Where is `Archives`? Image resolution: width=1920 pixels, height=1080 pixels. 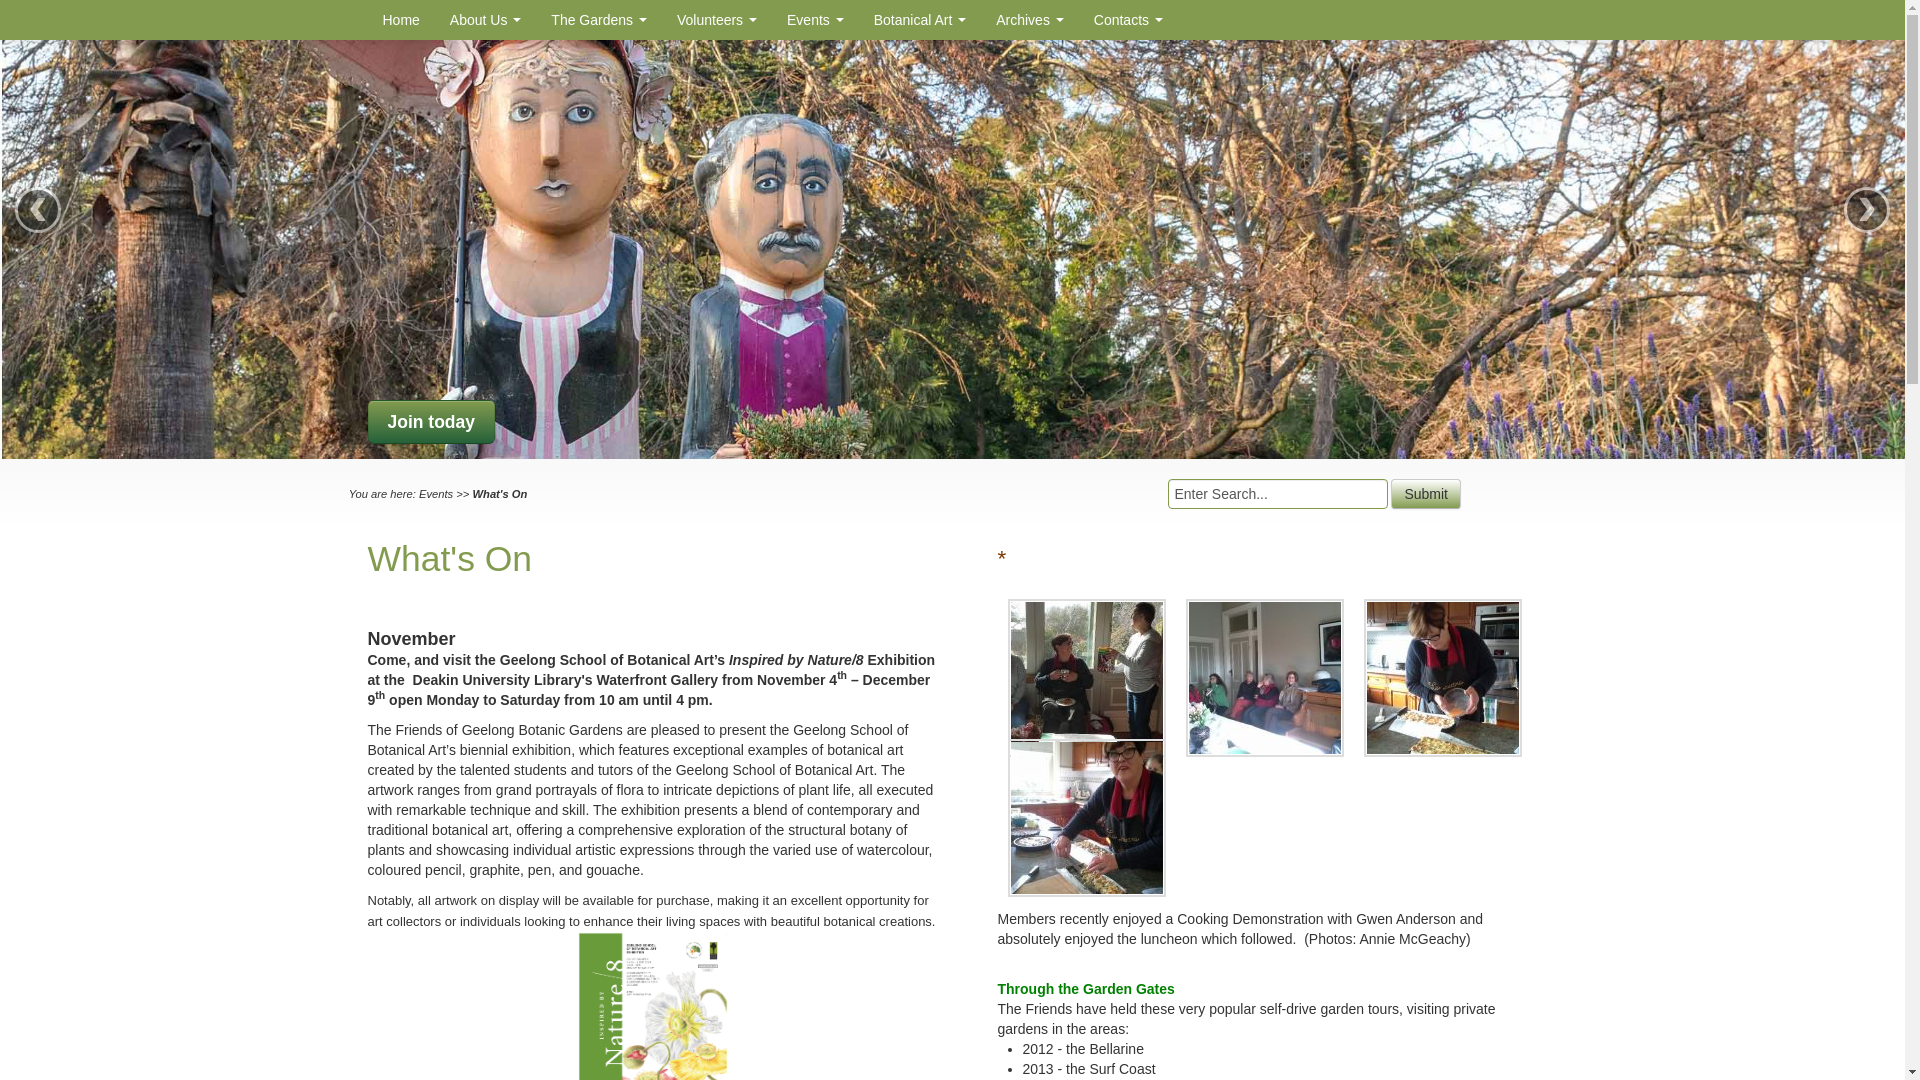 Archives is located at coordinates (1030, 20).